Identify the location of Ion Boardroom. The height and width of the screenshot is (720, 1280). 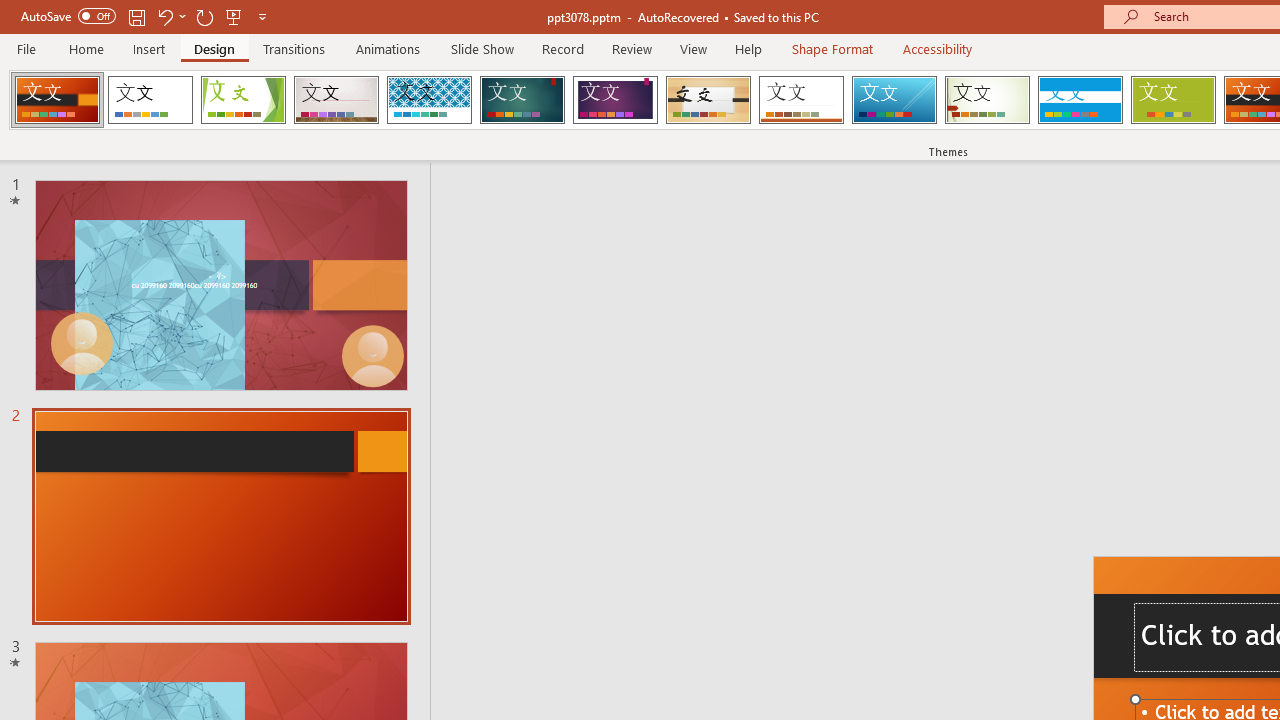
(615, 100).